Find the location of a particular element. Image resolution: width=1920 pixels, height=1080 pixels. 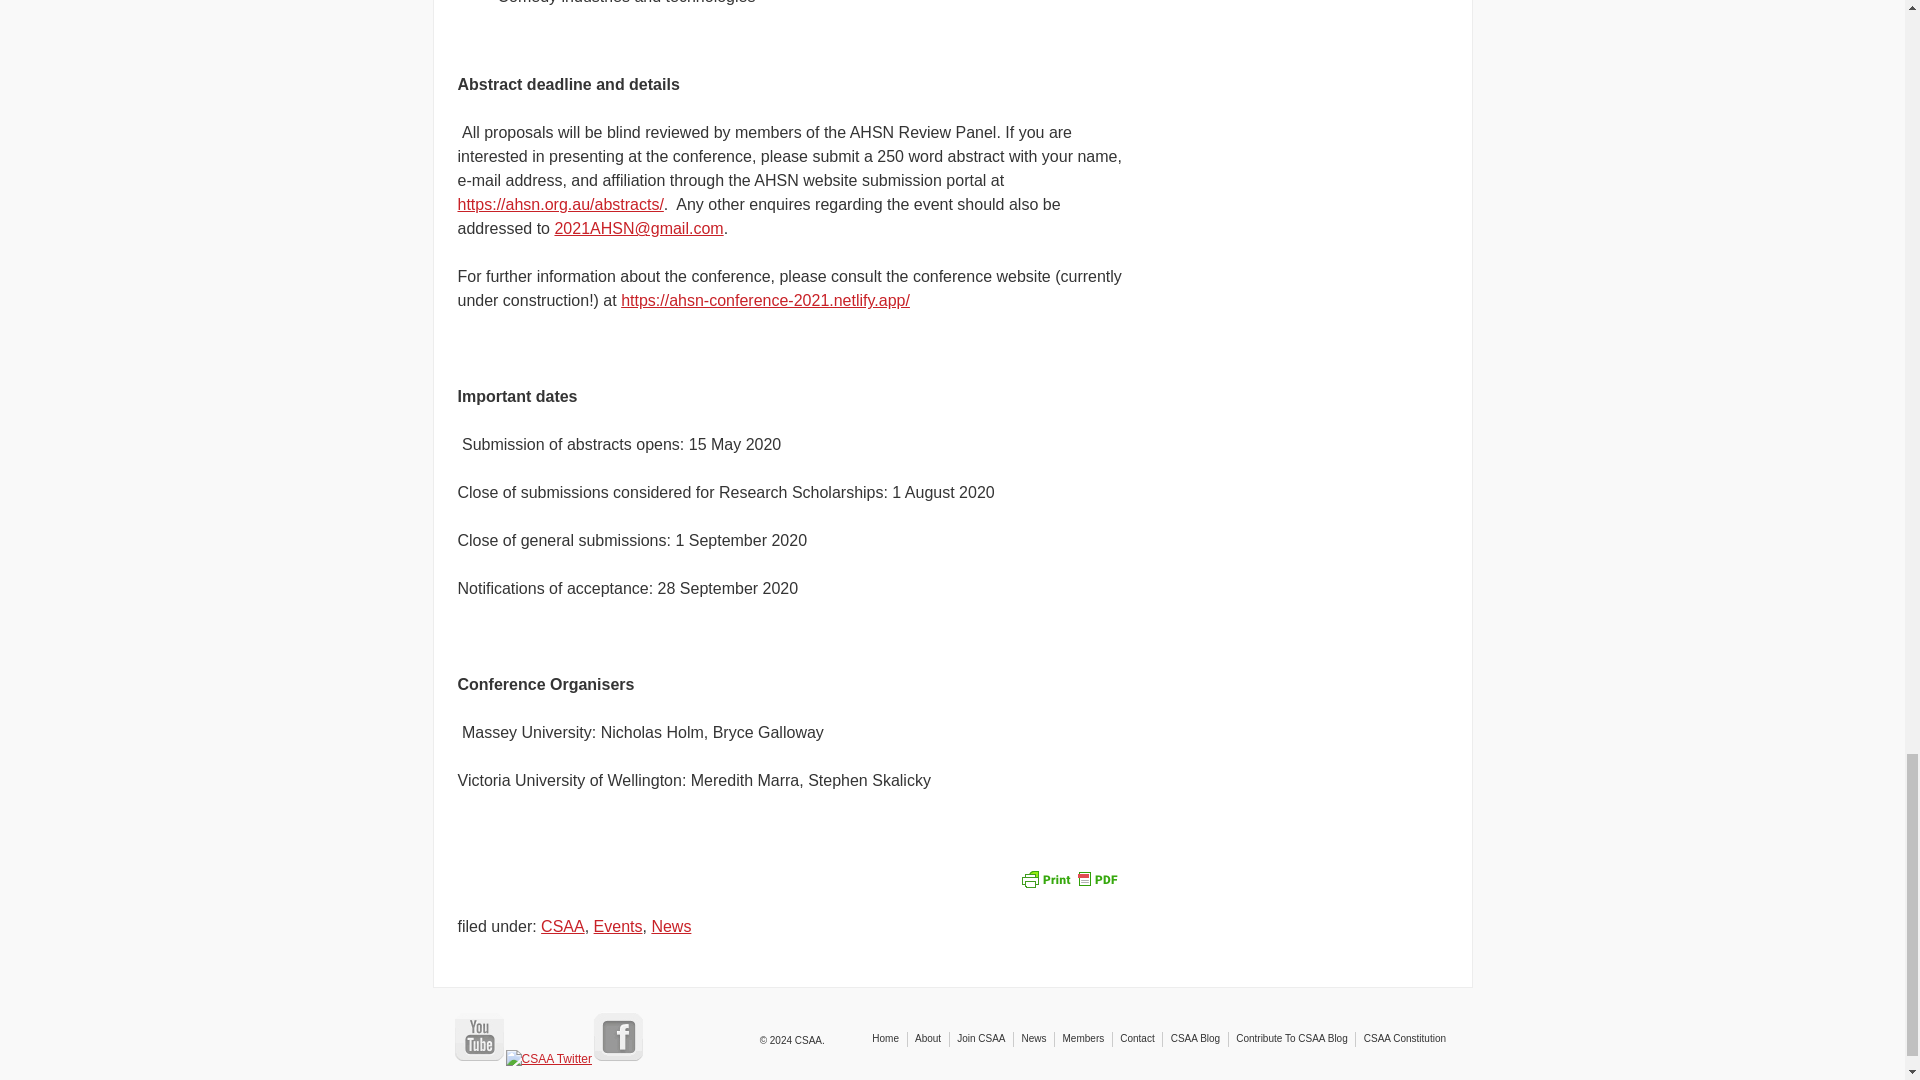

CSAA is located at coordinates (563, 926).